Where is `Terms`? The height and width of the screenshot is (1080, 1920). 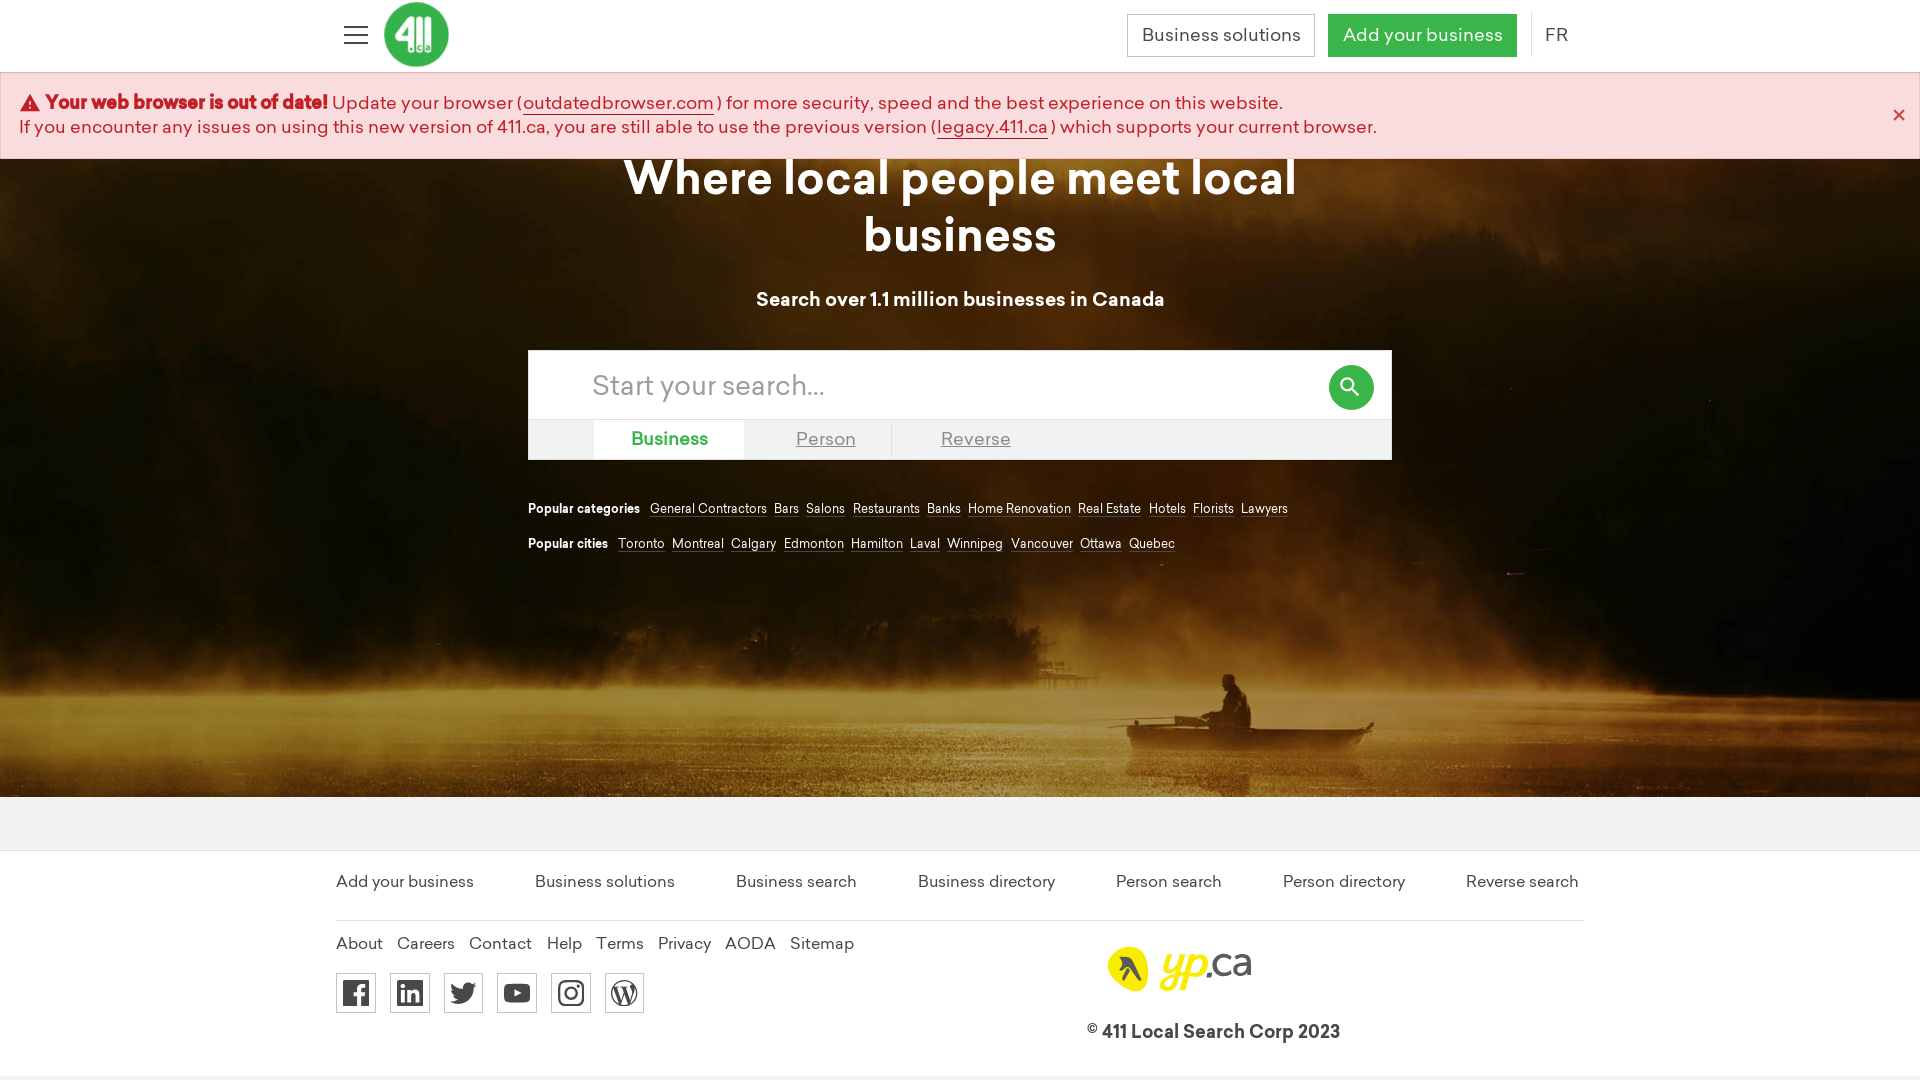
Terms is located at coordinates (620, 943).